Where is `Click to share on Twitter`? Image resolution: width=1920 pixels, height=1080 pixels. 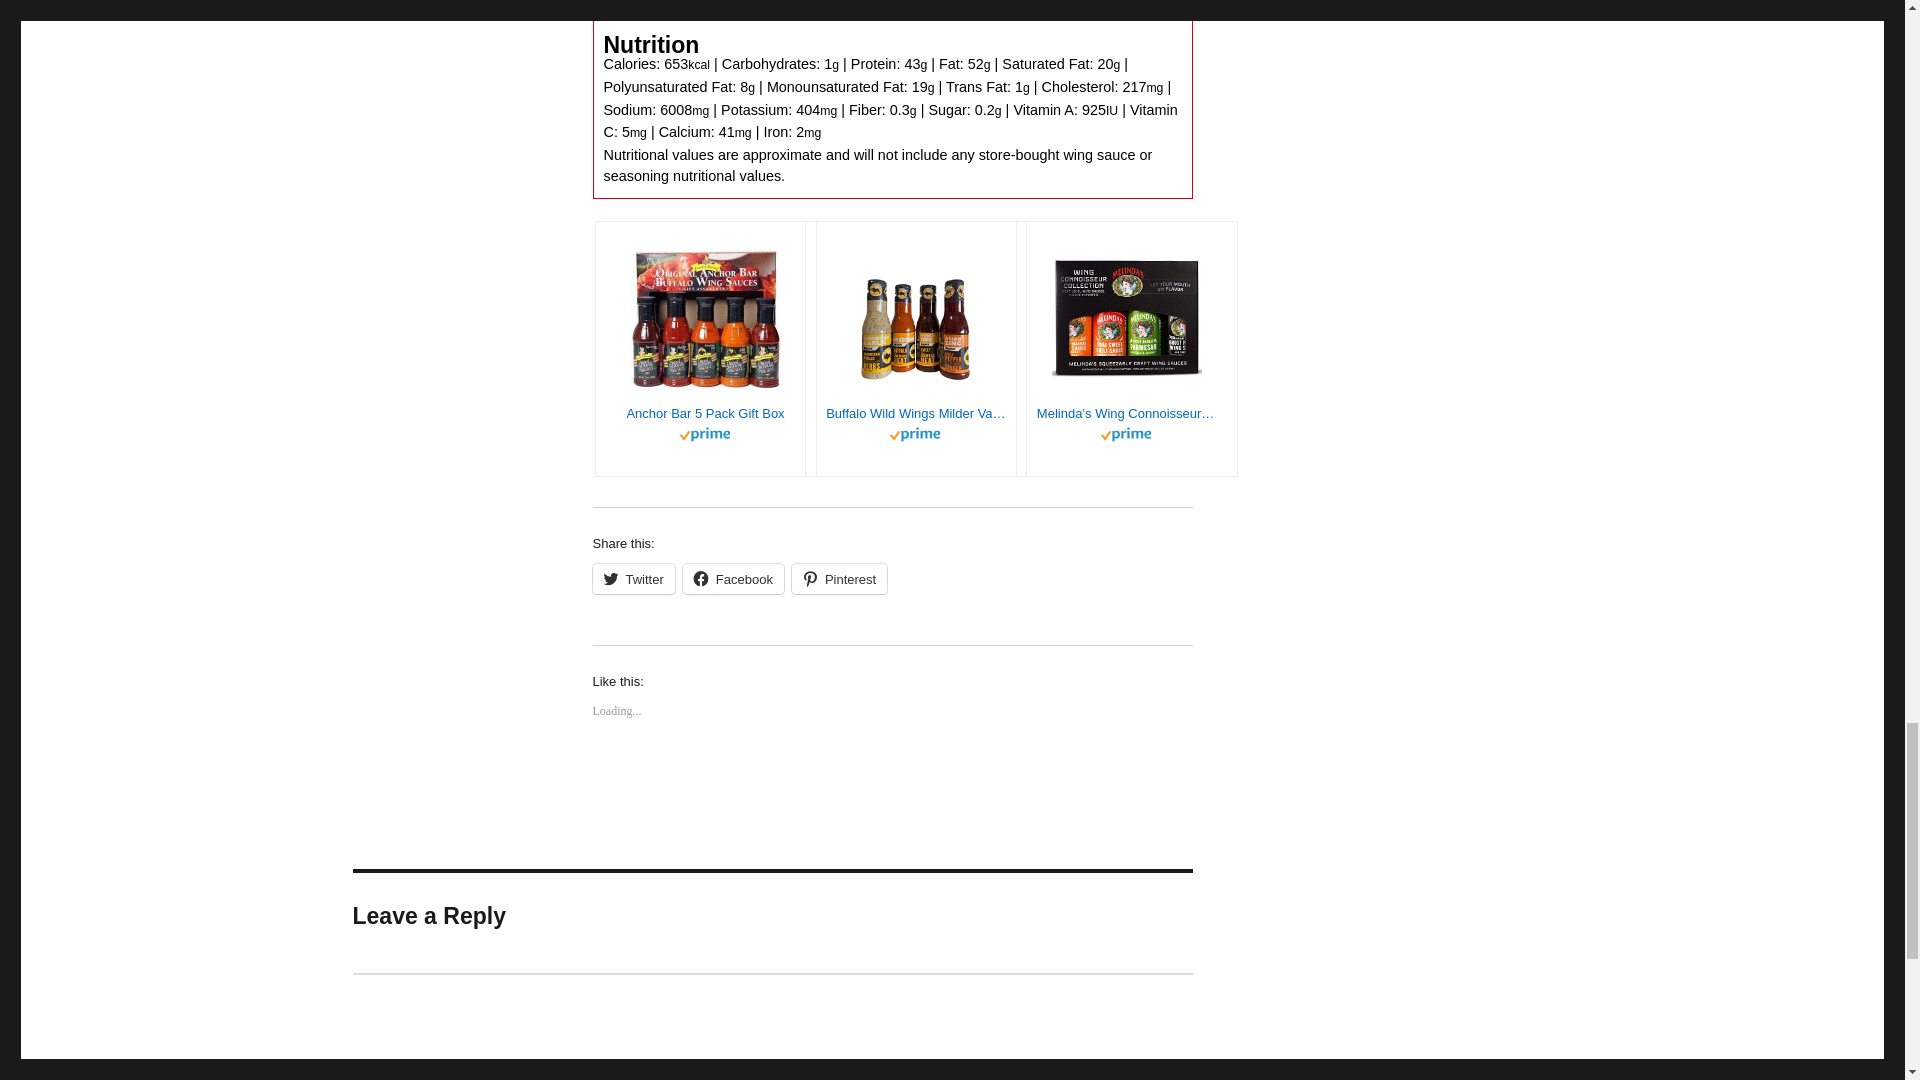 Click to share on Twitter is located at coordinates (632, 578).